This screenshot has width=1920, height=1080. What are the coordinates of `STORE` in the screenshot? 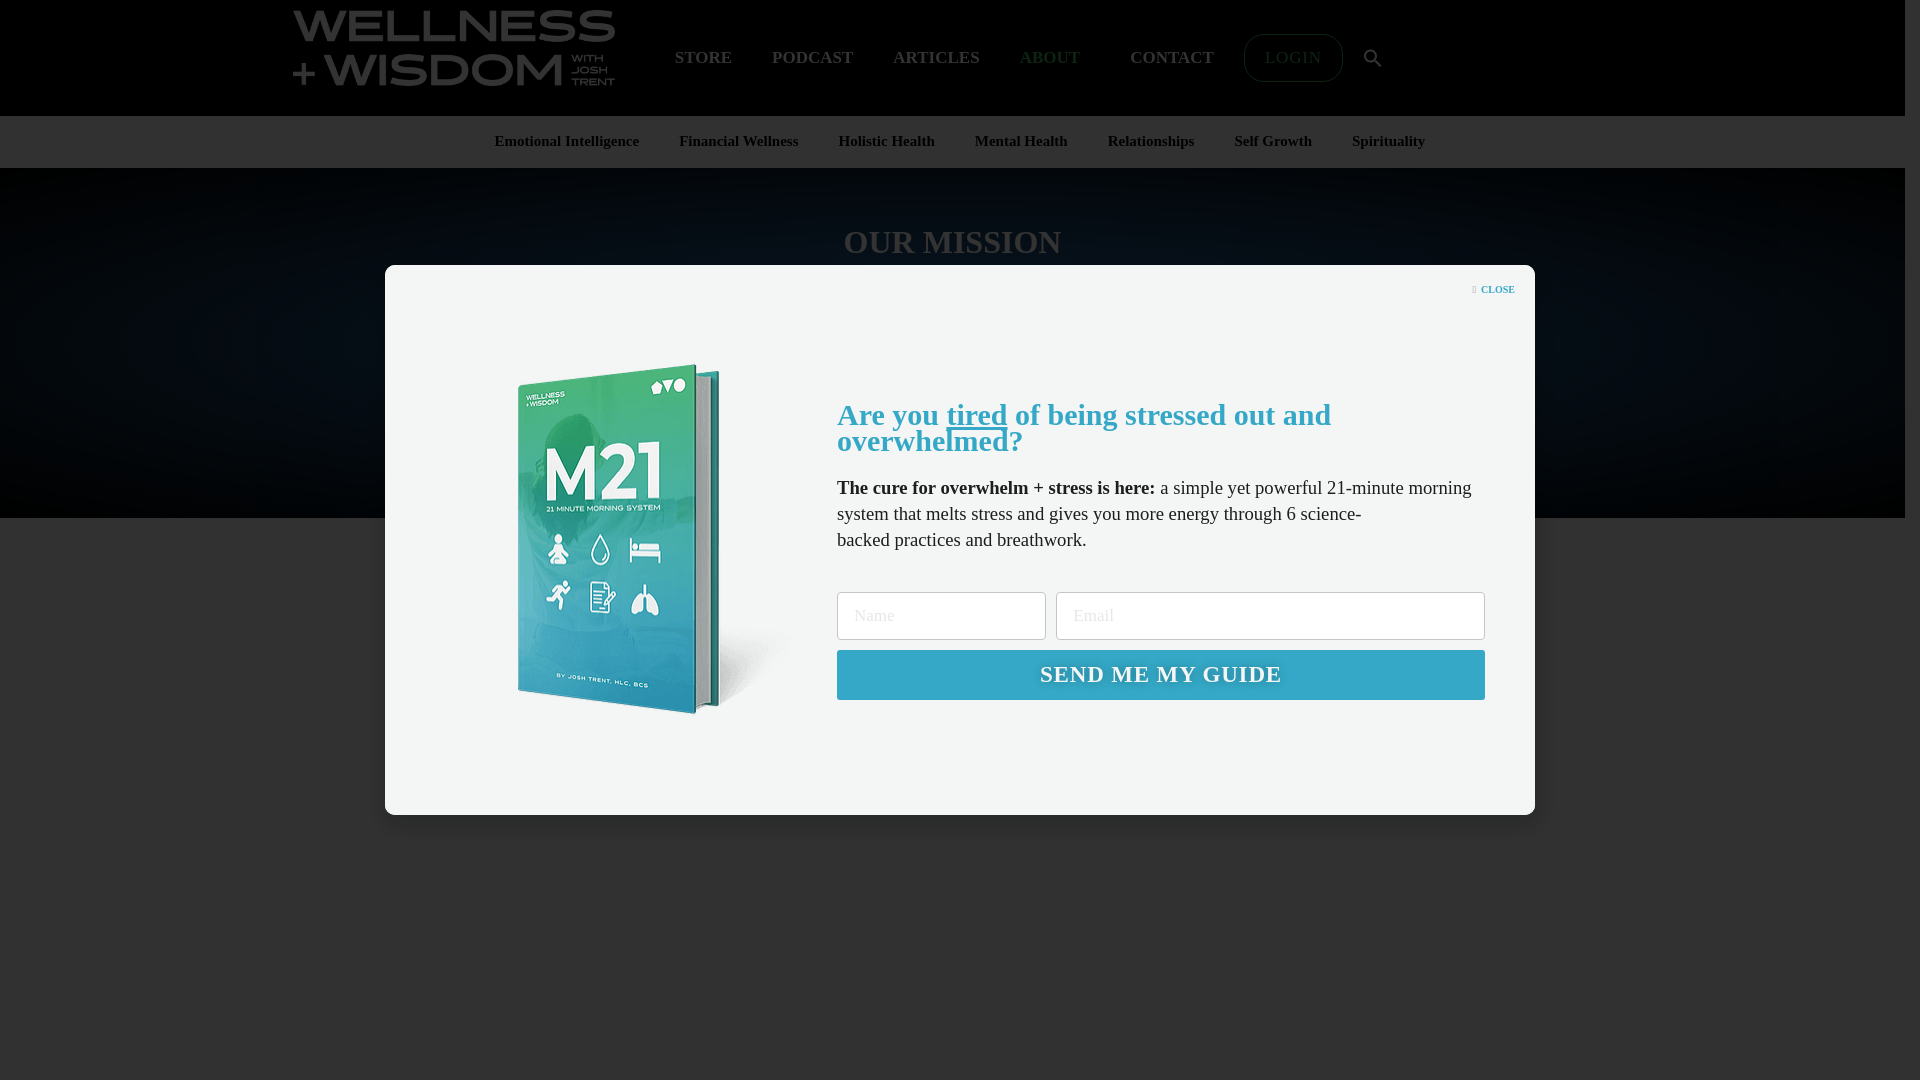 It's located at (703, 58).